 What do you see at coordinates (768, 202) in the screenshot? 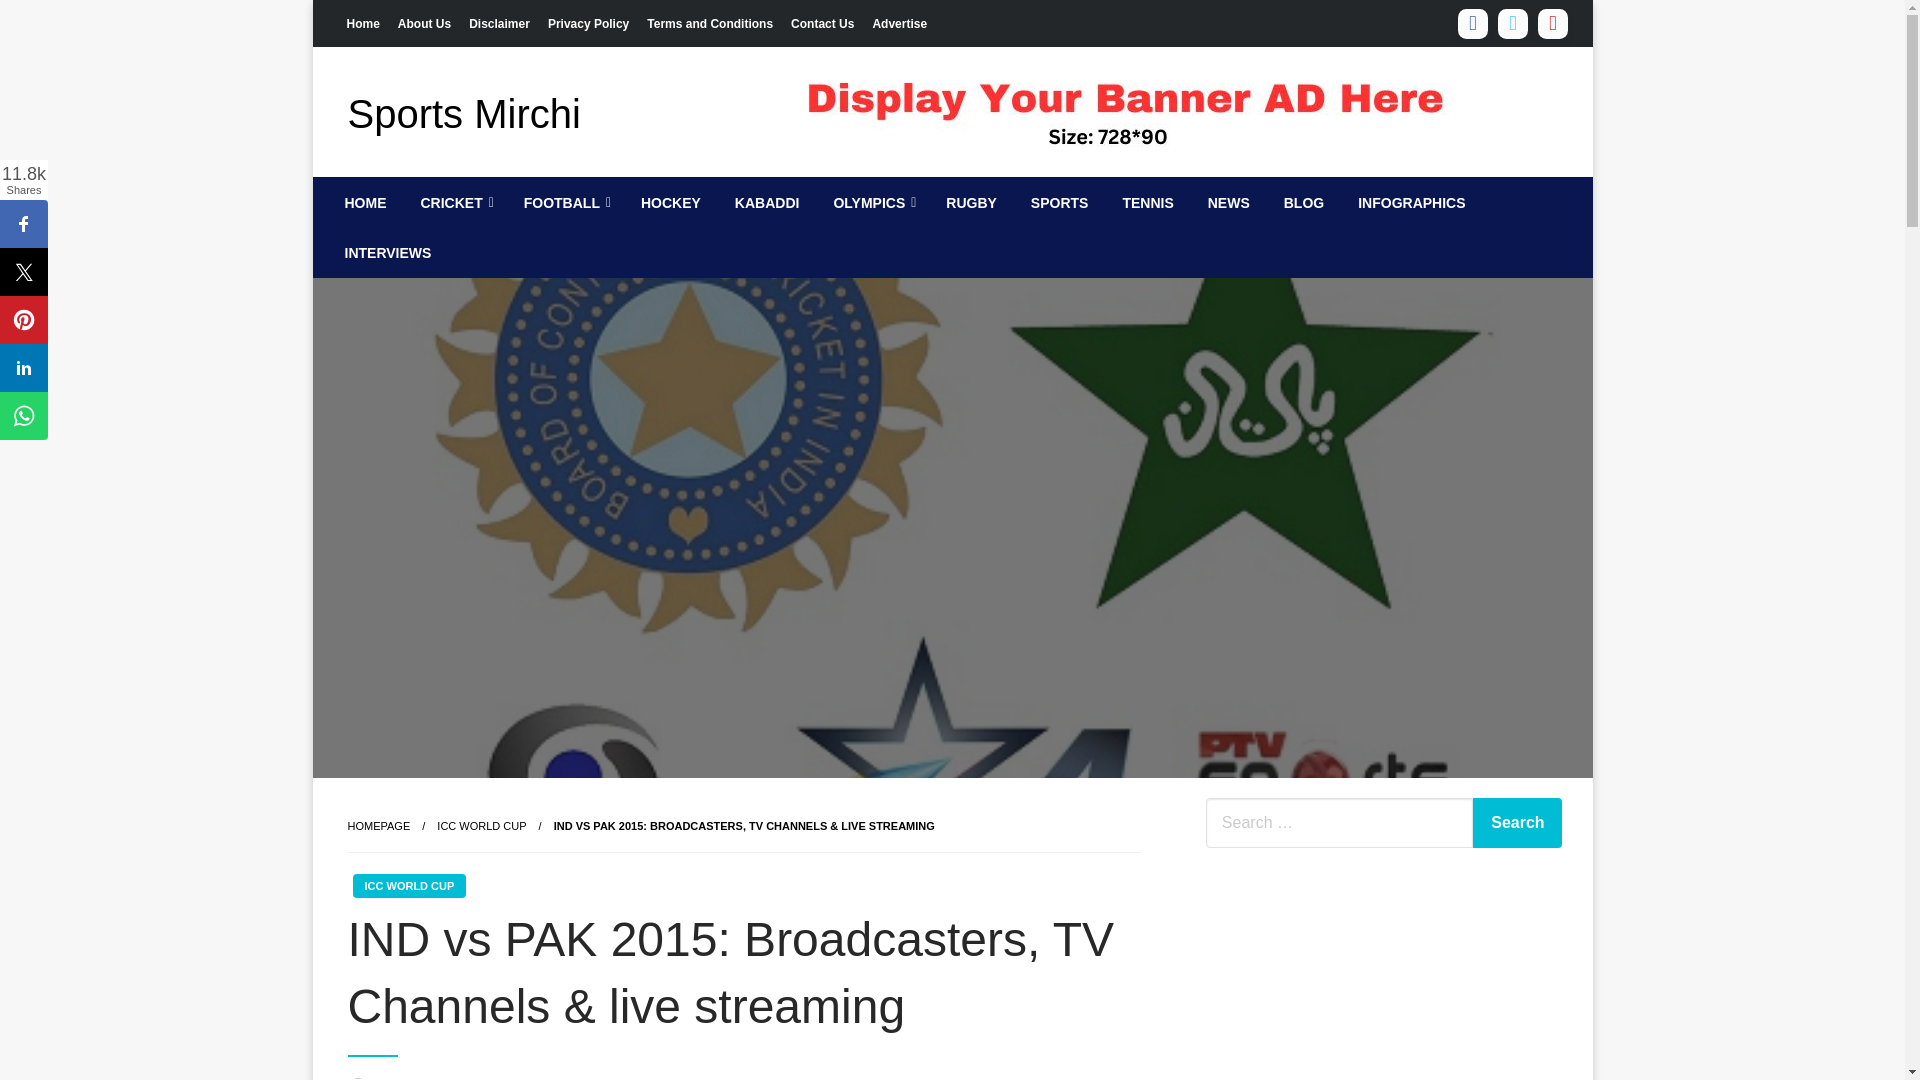
I see `KABADDI` at bounding box center [768, 202].